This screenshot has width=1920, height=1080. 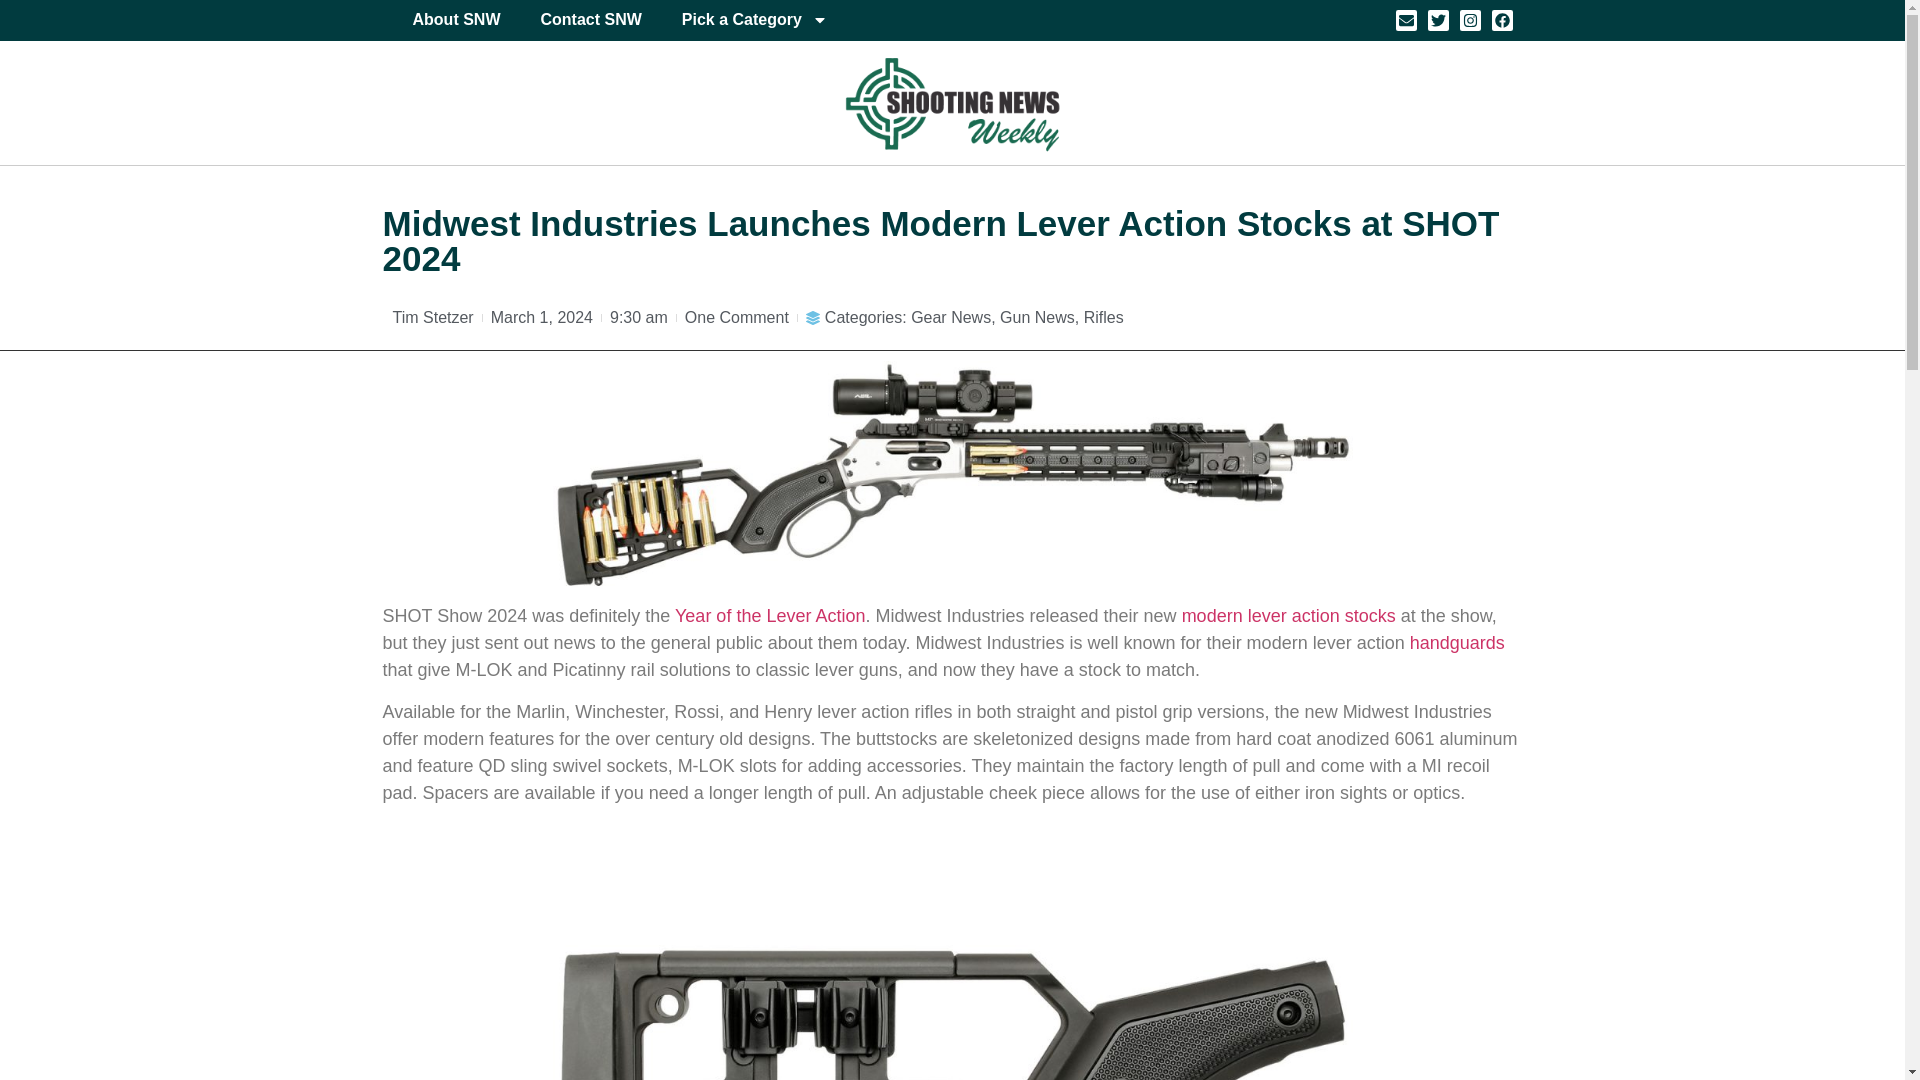 I want to click on Contact SNW, so click(x=590, y=20).